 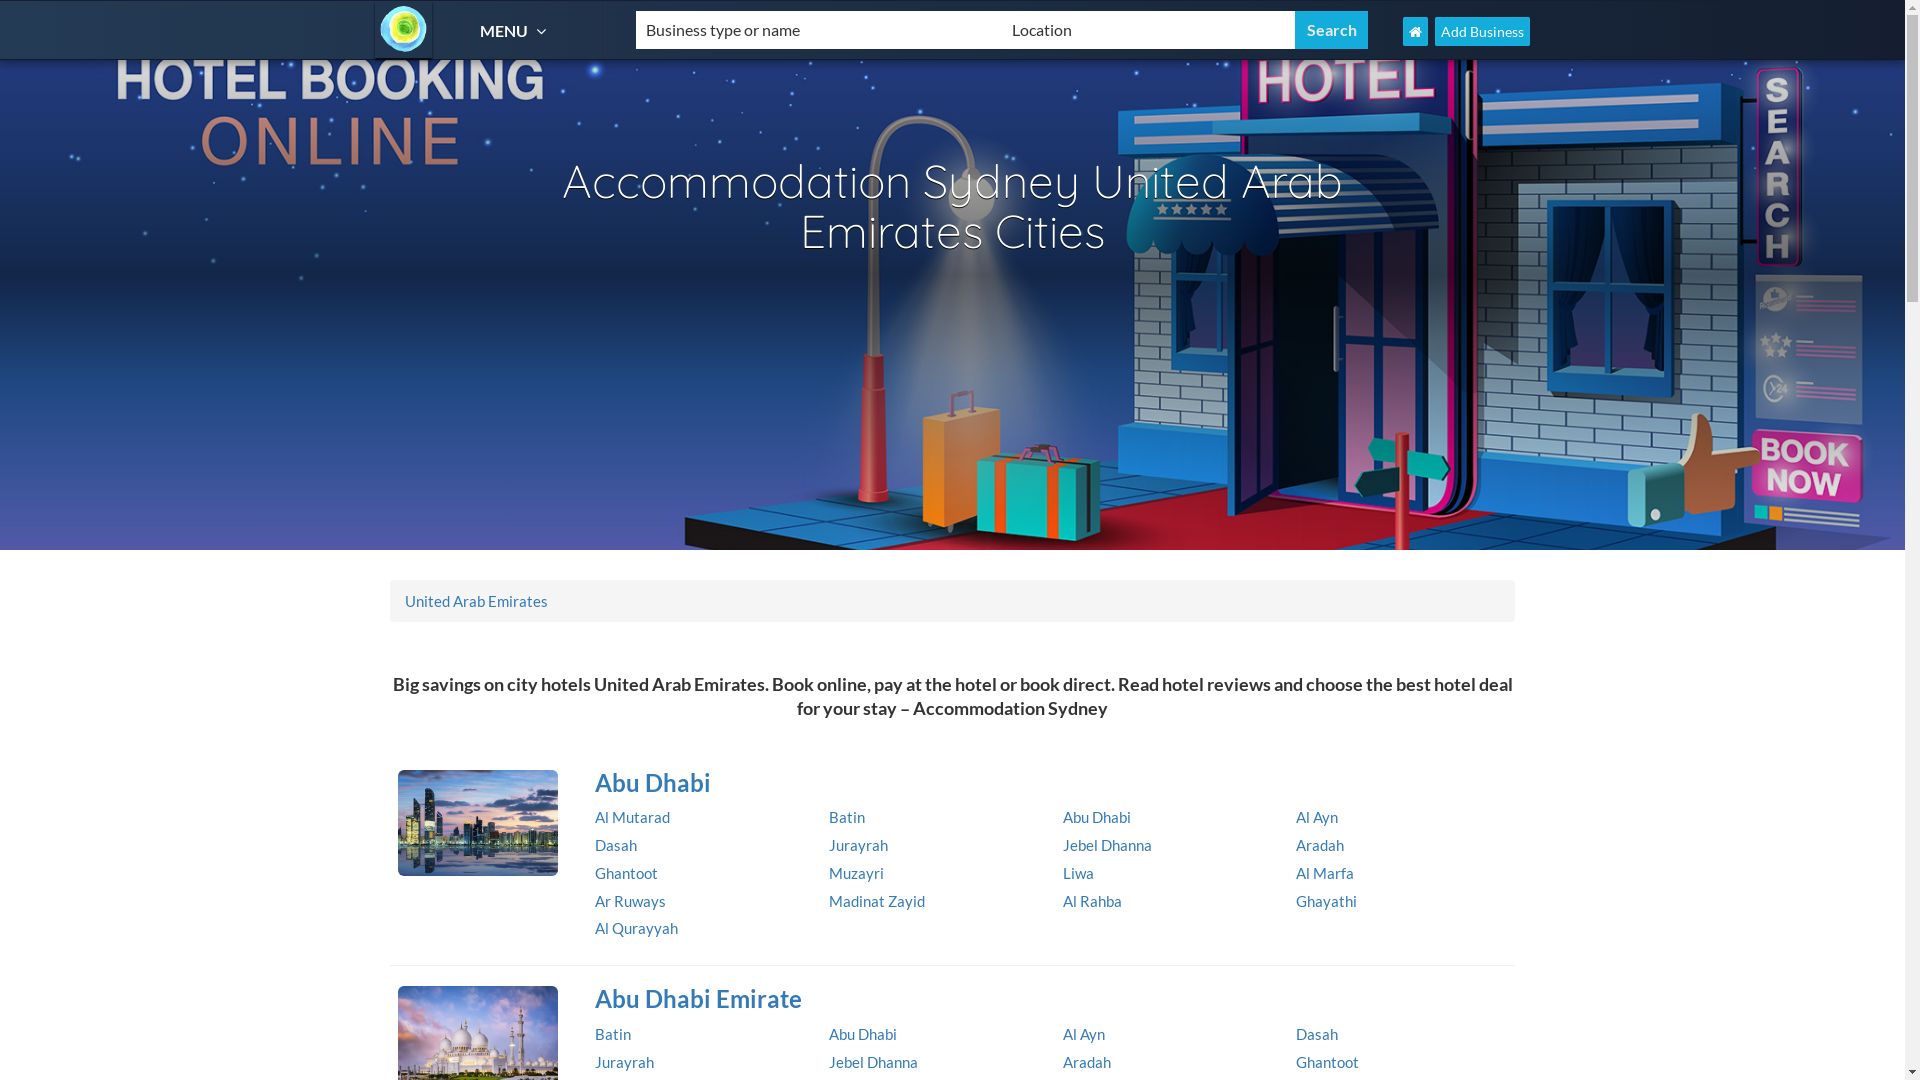 What do you see at coordinates (877, 901) in the screenshot?
I see `Madinat Zayid` at bounding box center [877, 901].